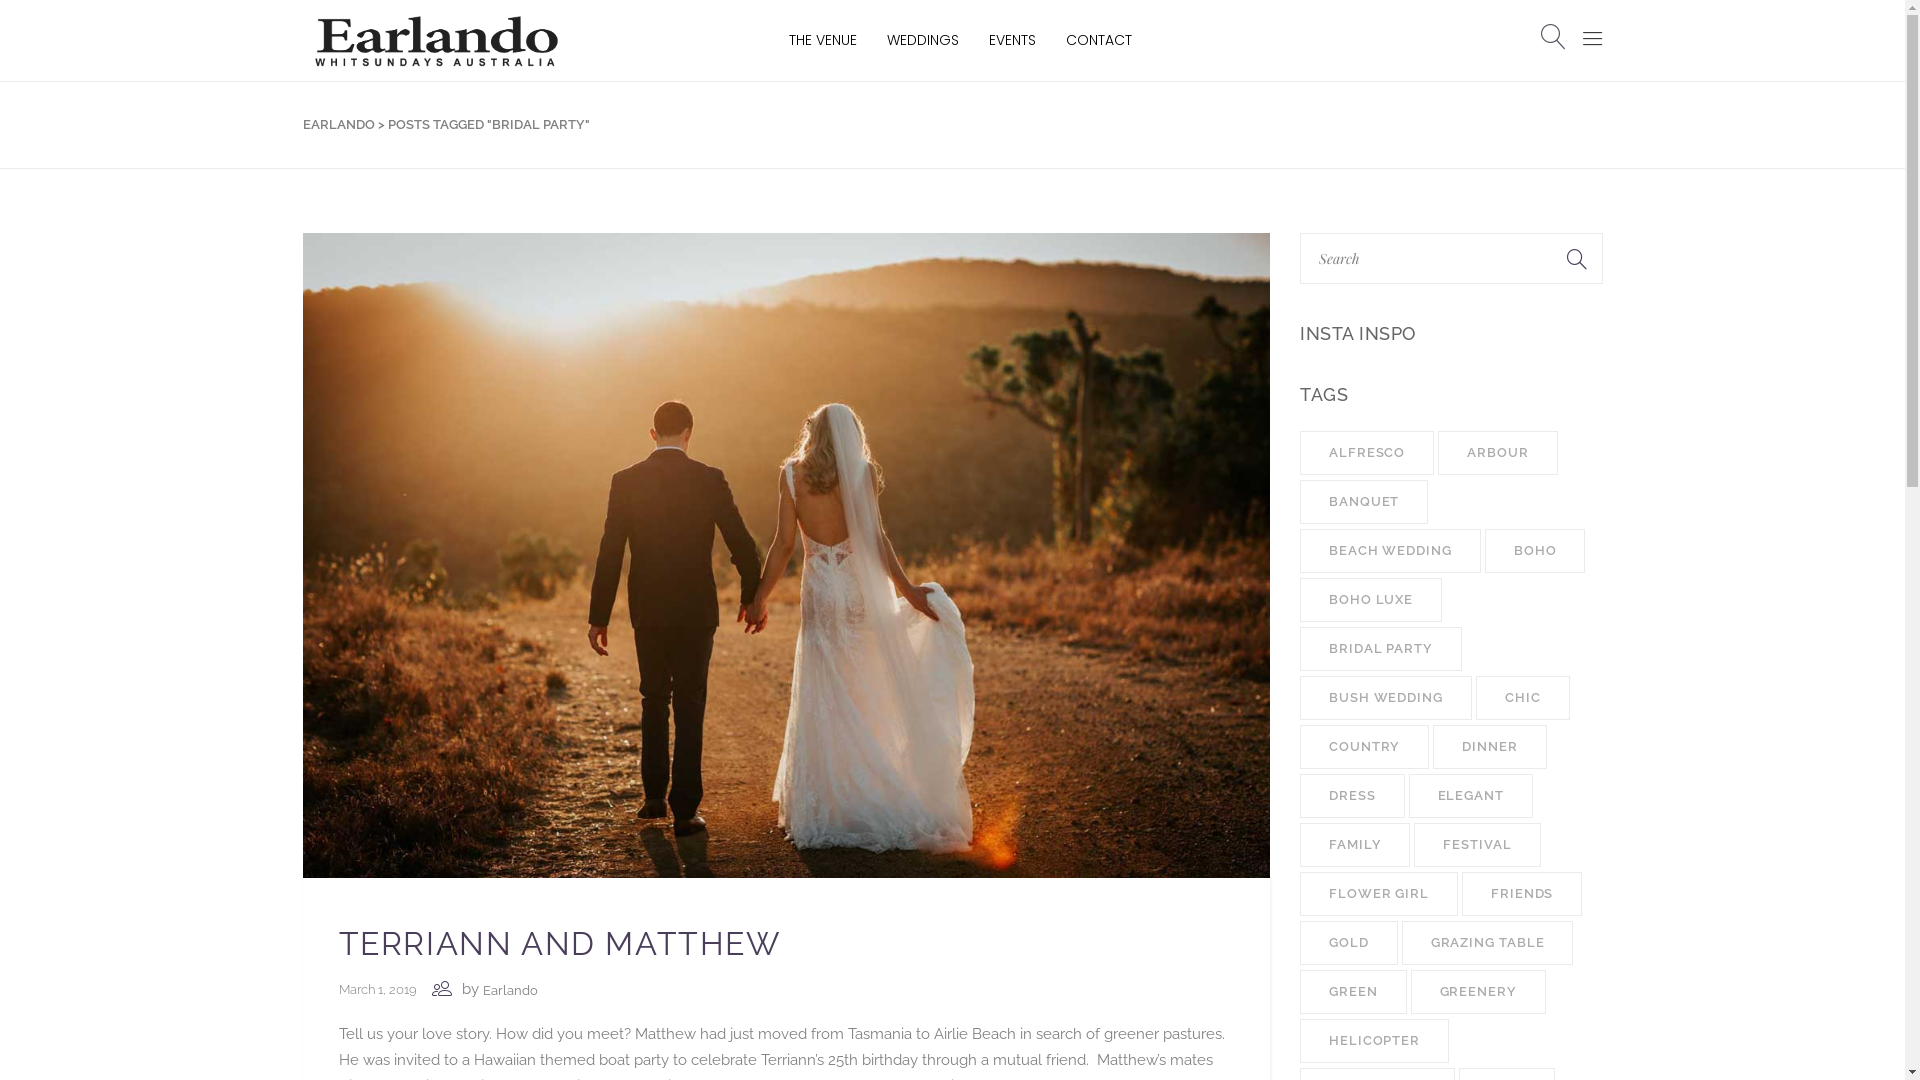 This screenshot has width=1920, height=1080. I want to click on GOLD, so click(1349, 943).